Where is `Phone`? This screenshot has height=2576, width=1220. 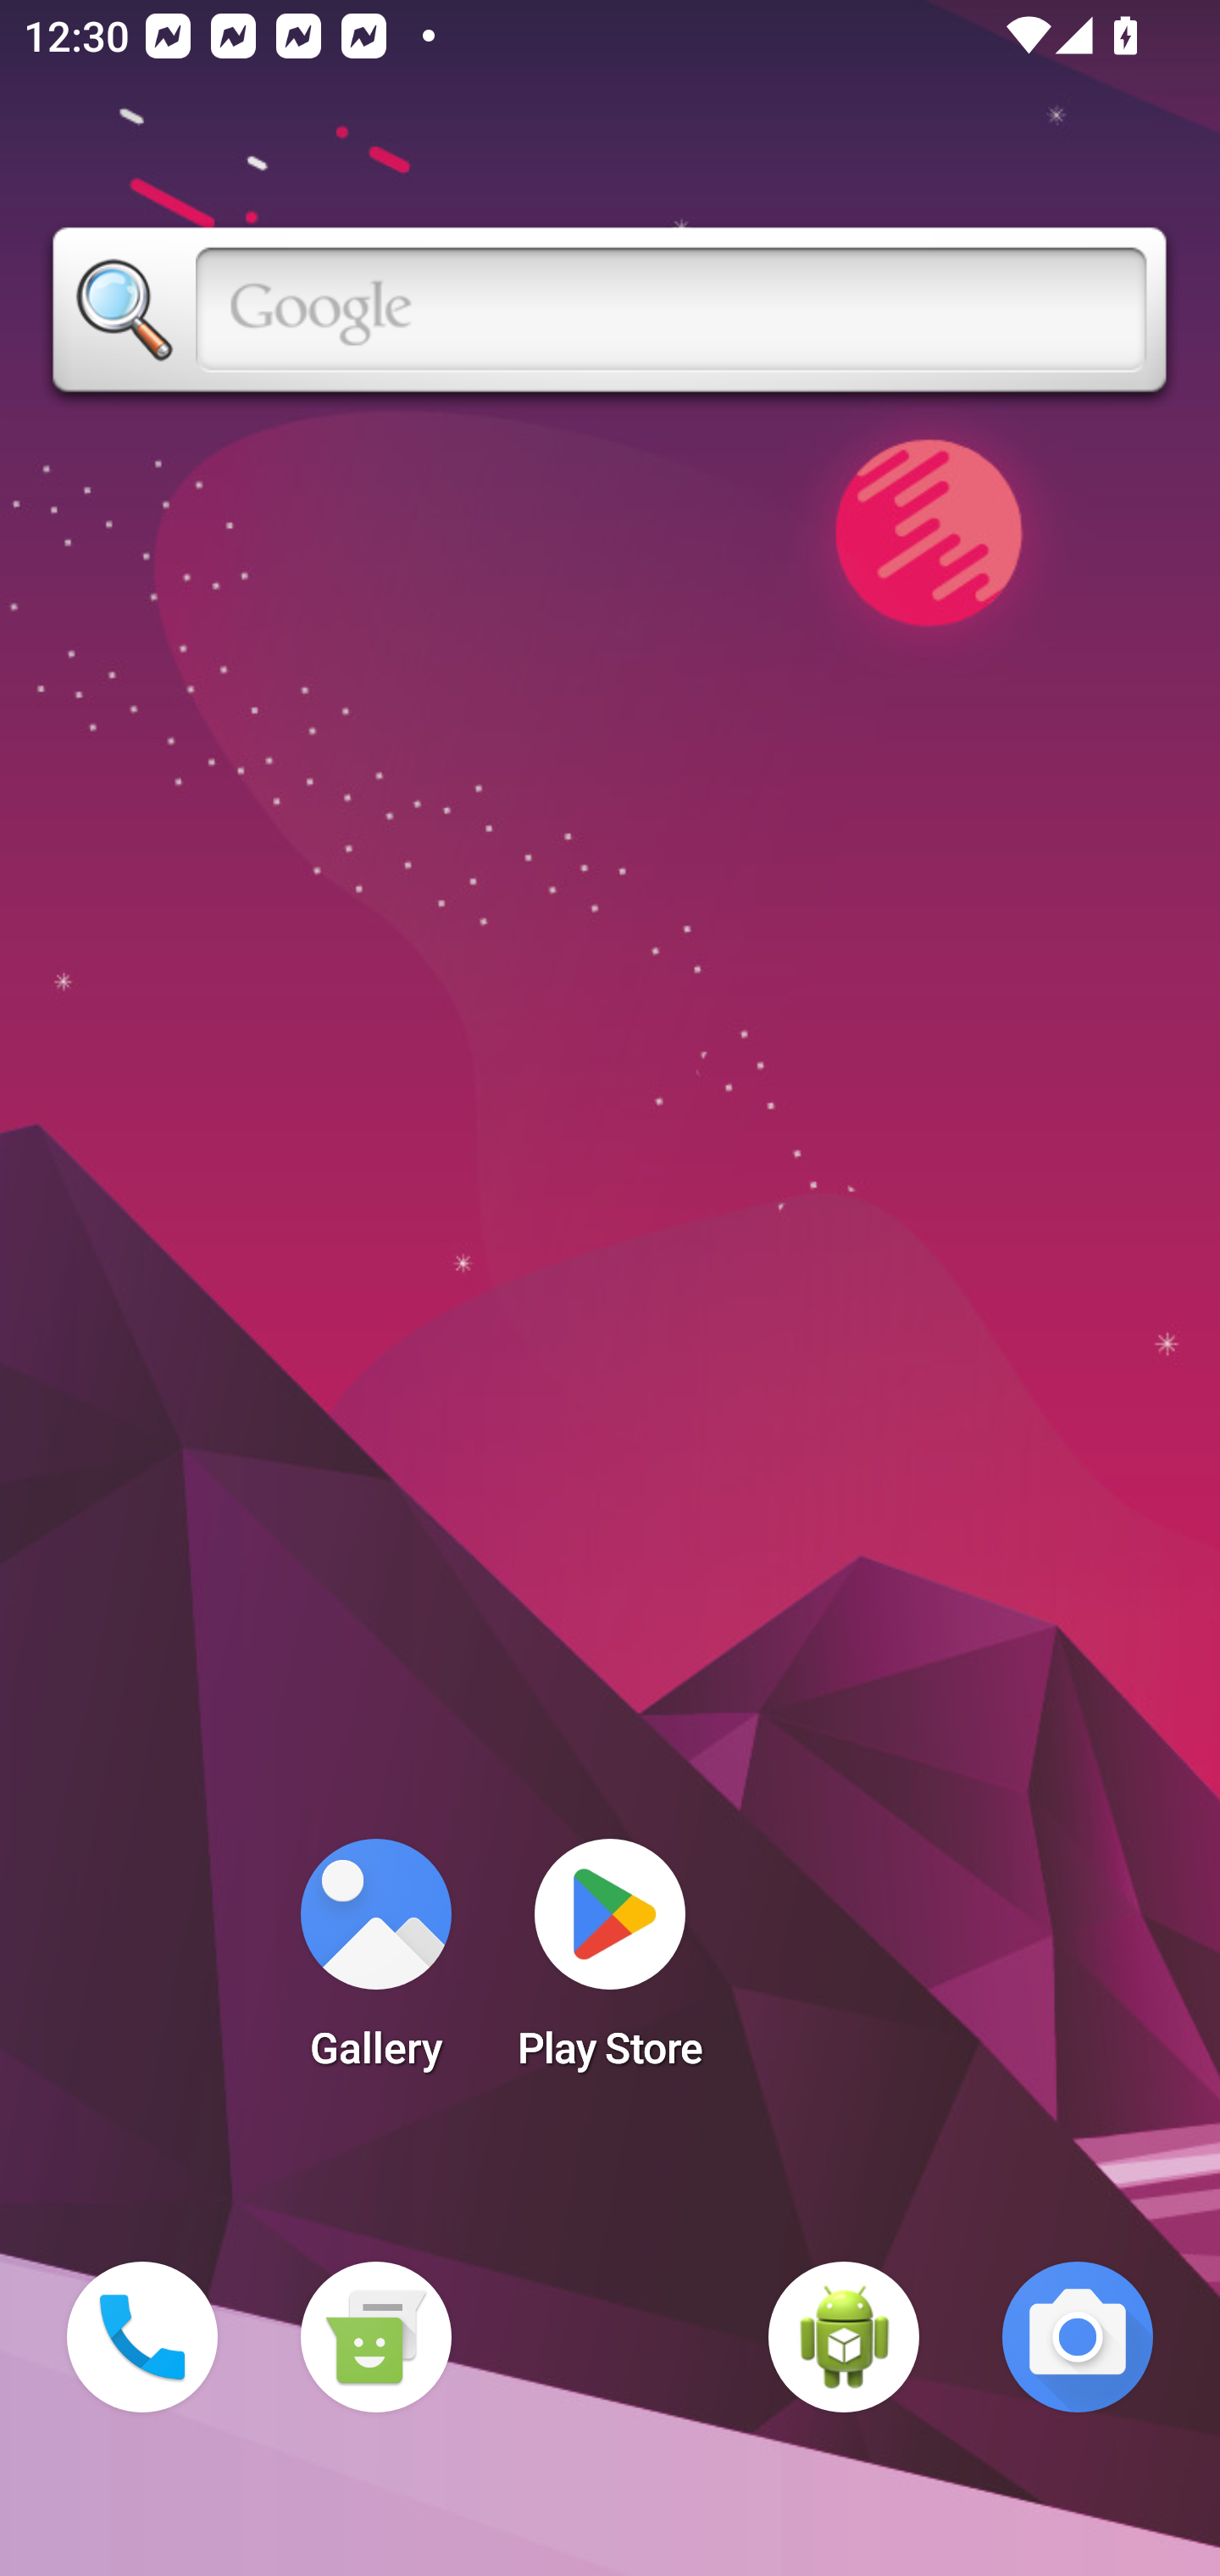 Phone is located at coordinates (142, 2337).